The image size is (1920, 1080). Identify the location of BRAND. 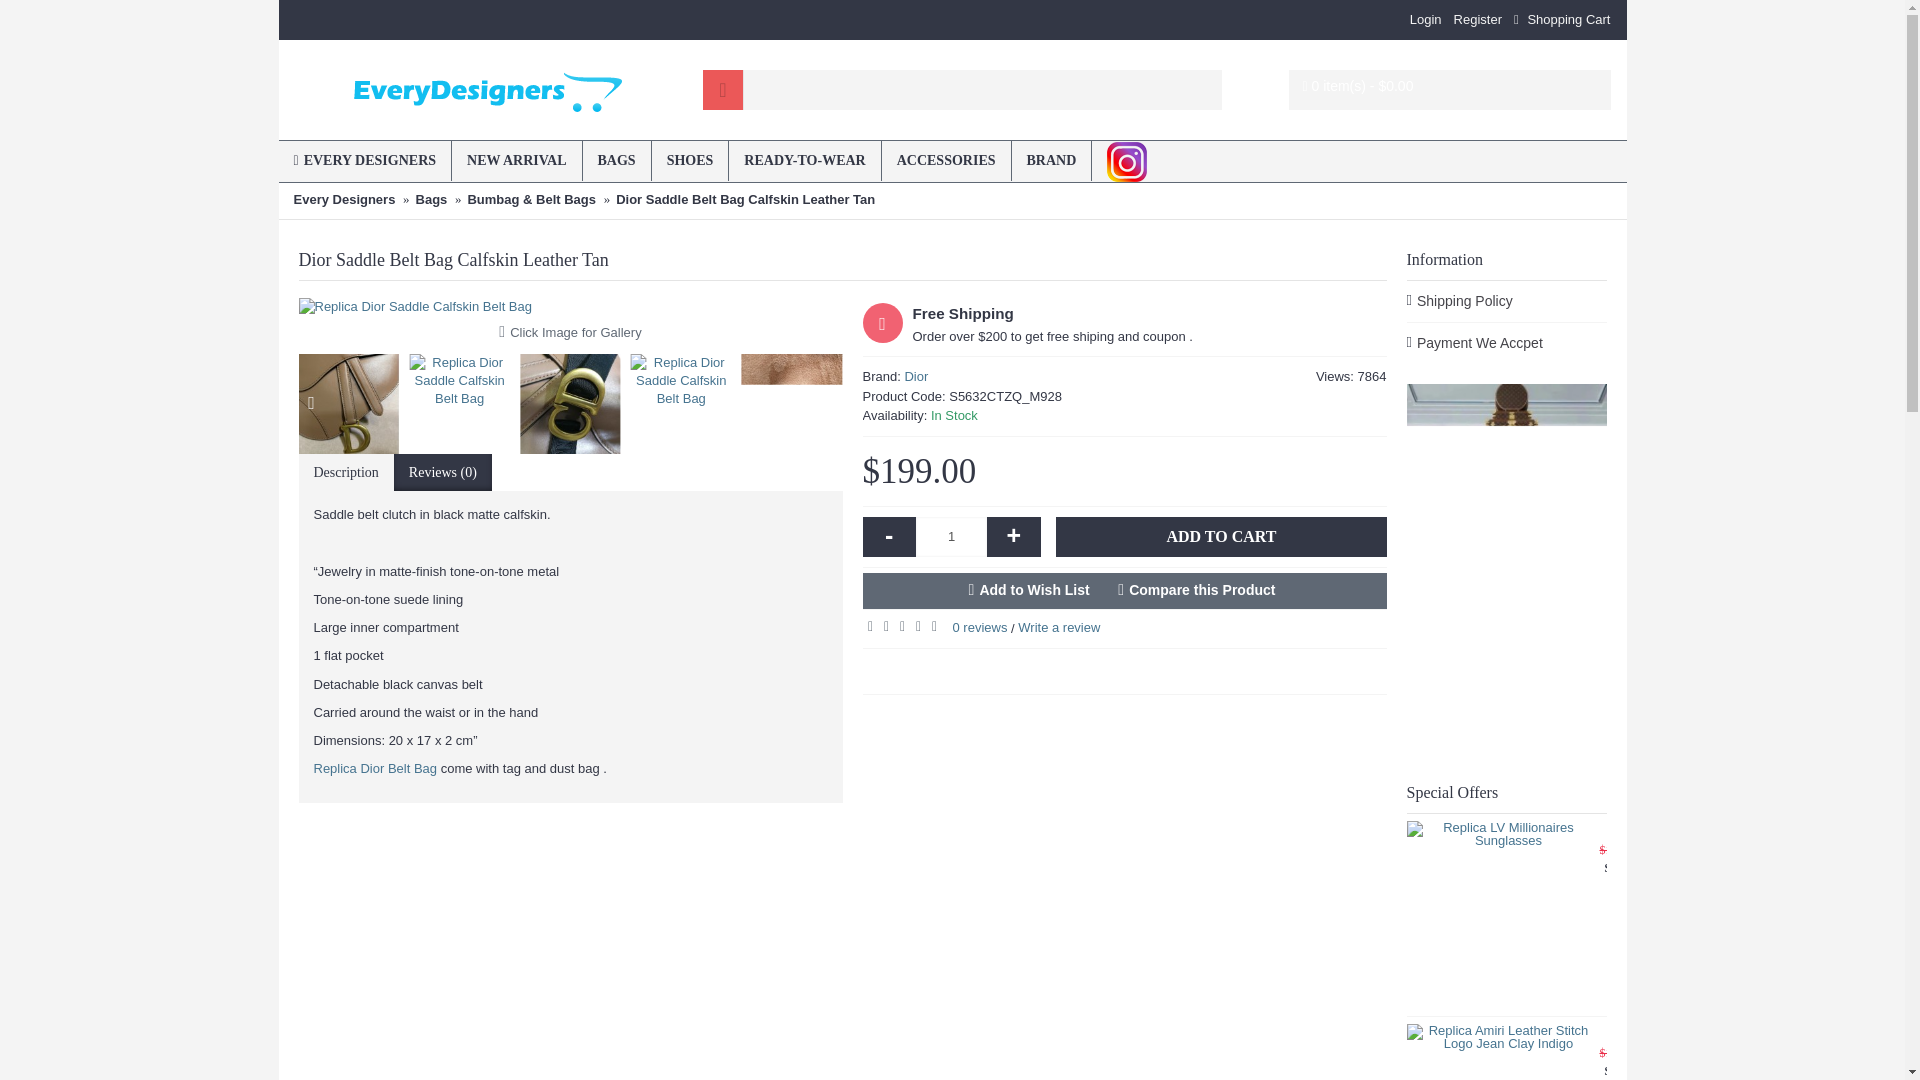
(1052, 161).